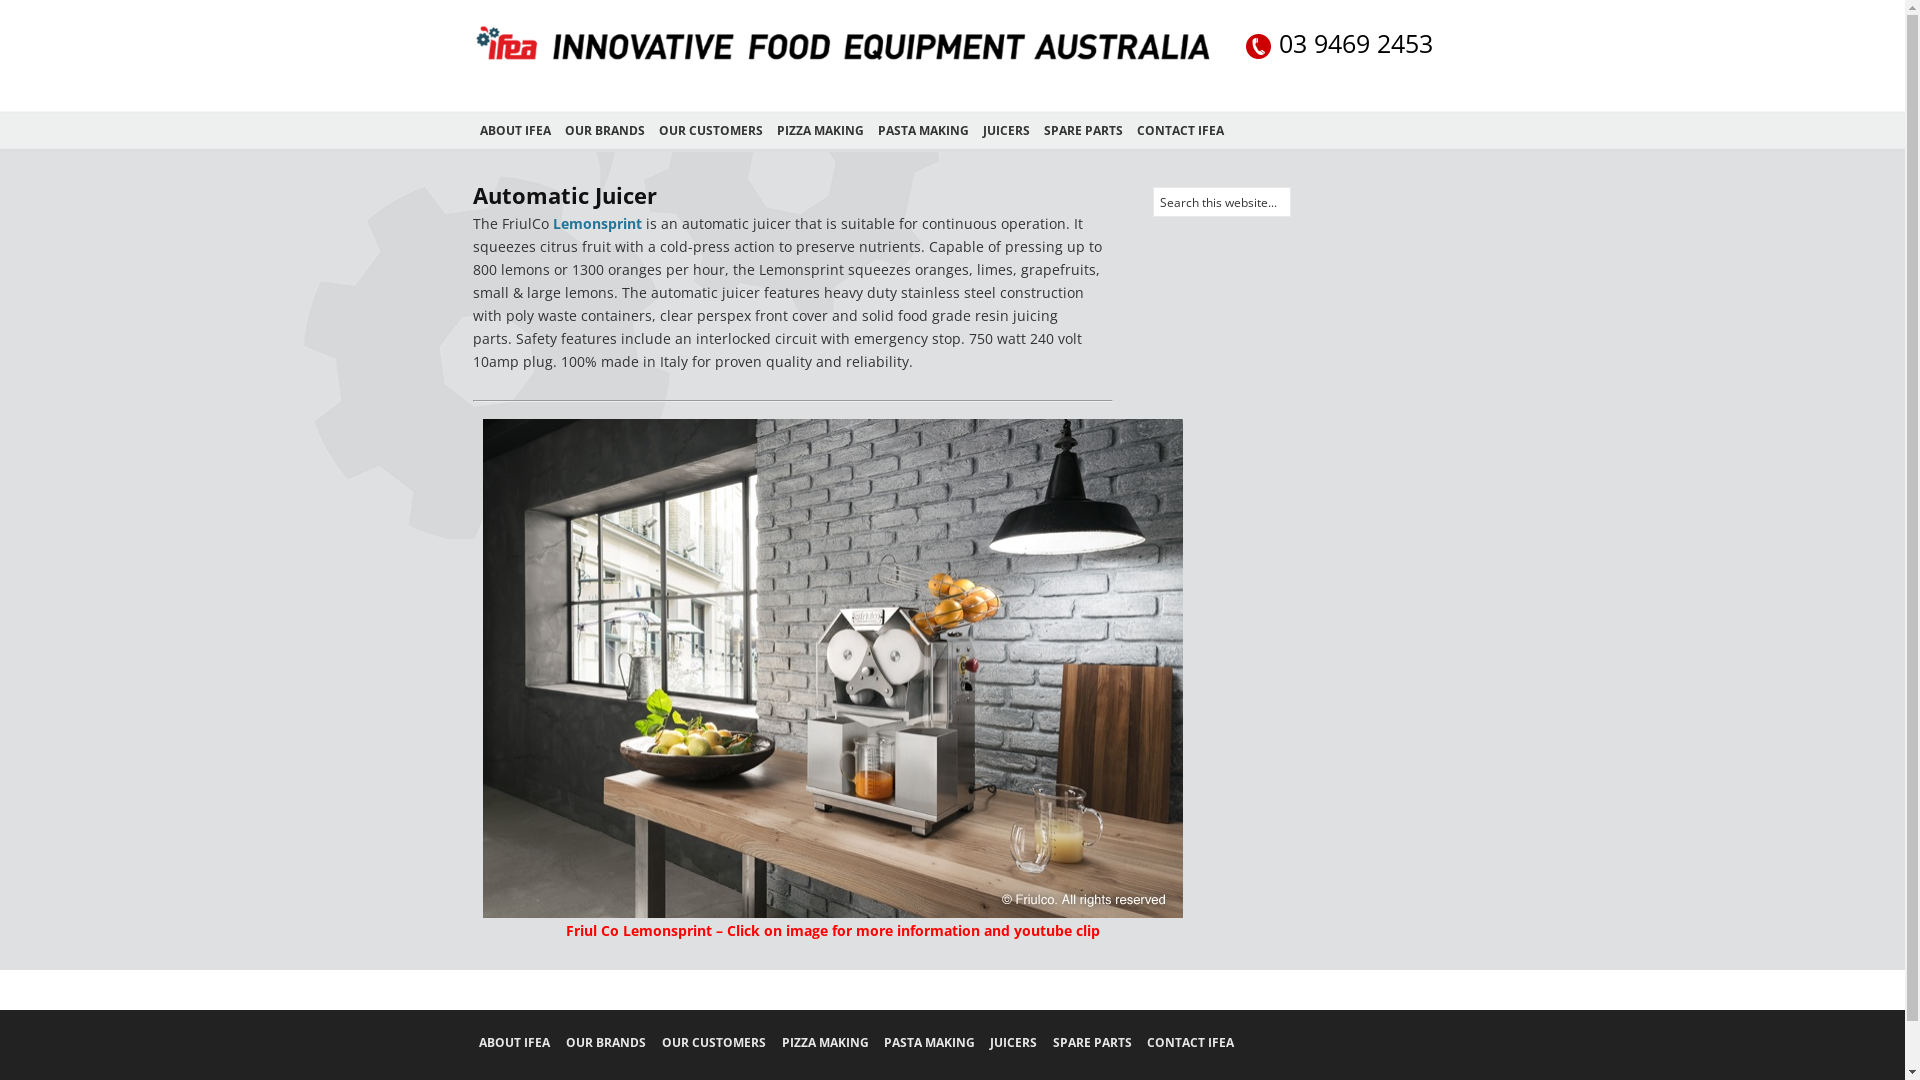 The image size is (1920, 1080). Describe the element at coordinates (1014, 1042) in the screenshot. I see `JUICERS` at that location.